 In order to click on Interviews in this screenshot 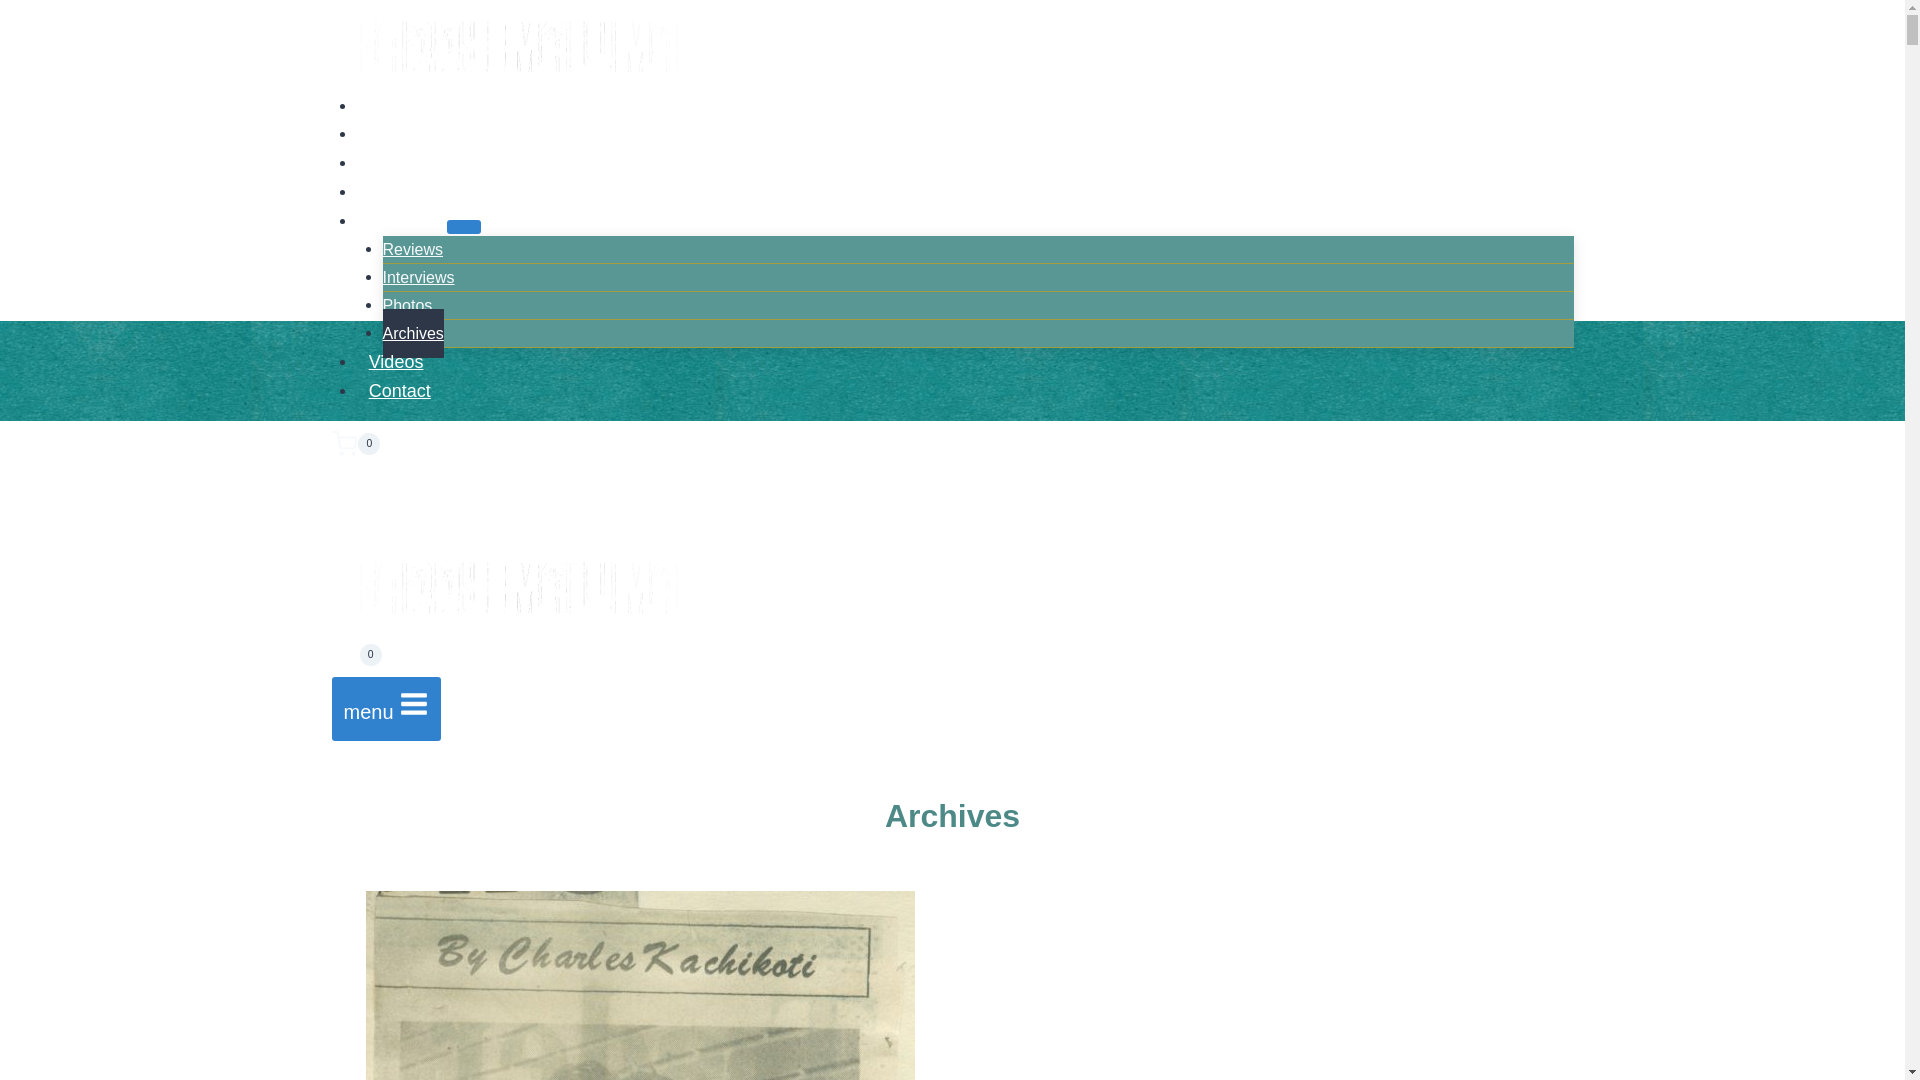, I will do `click(418, 278)`.